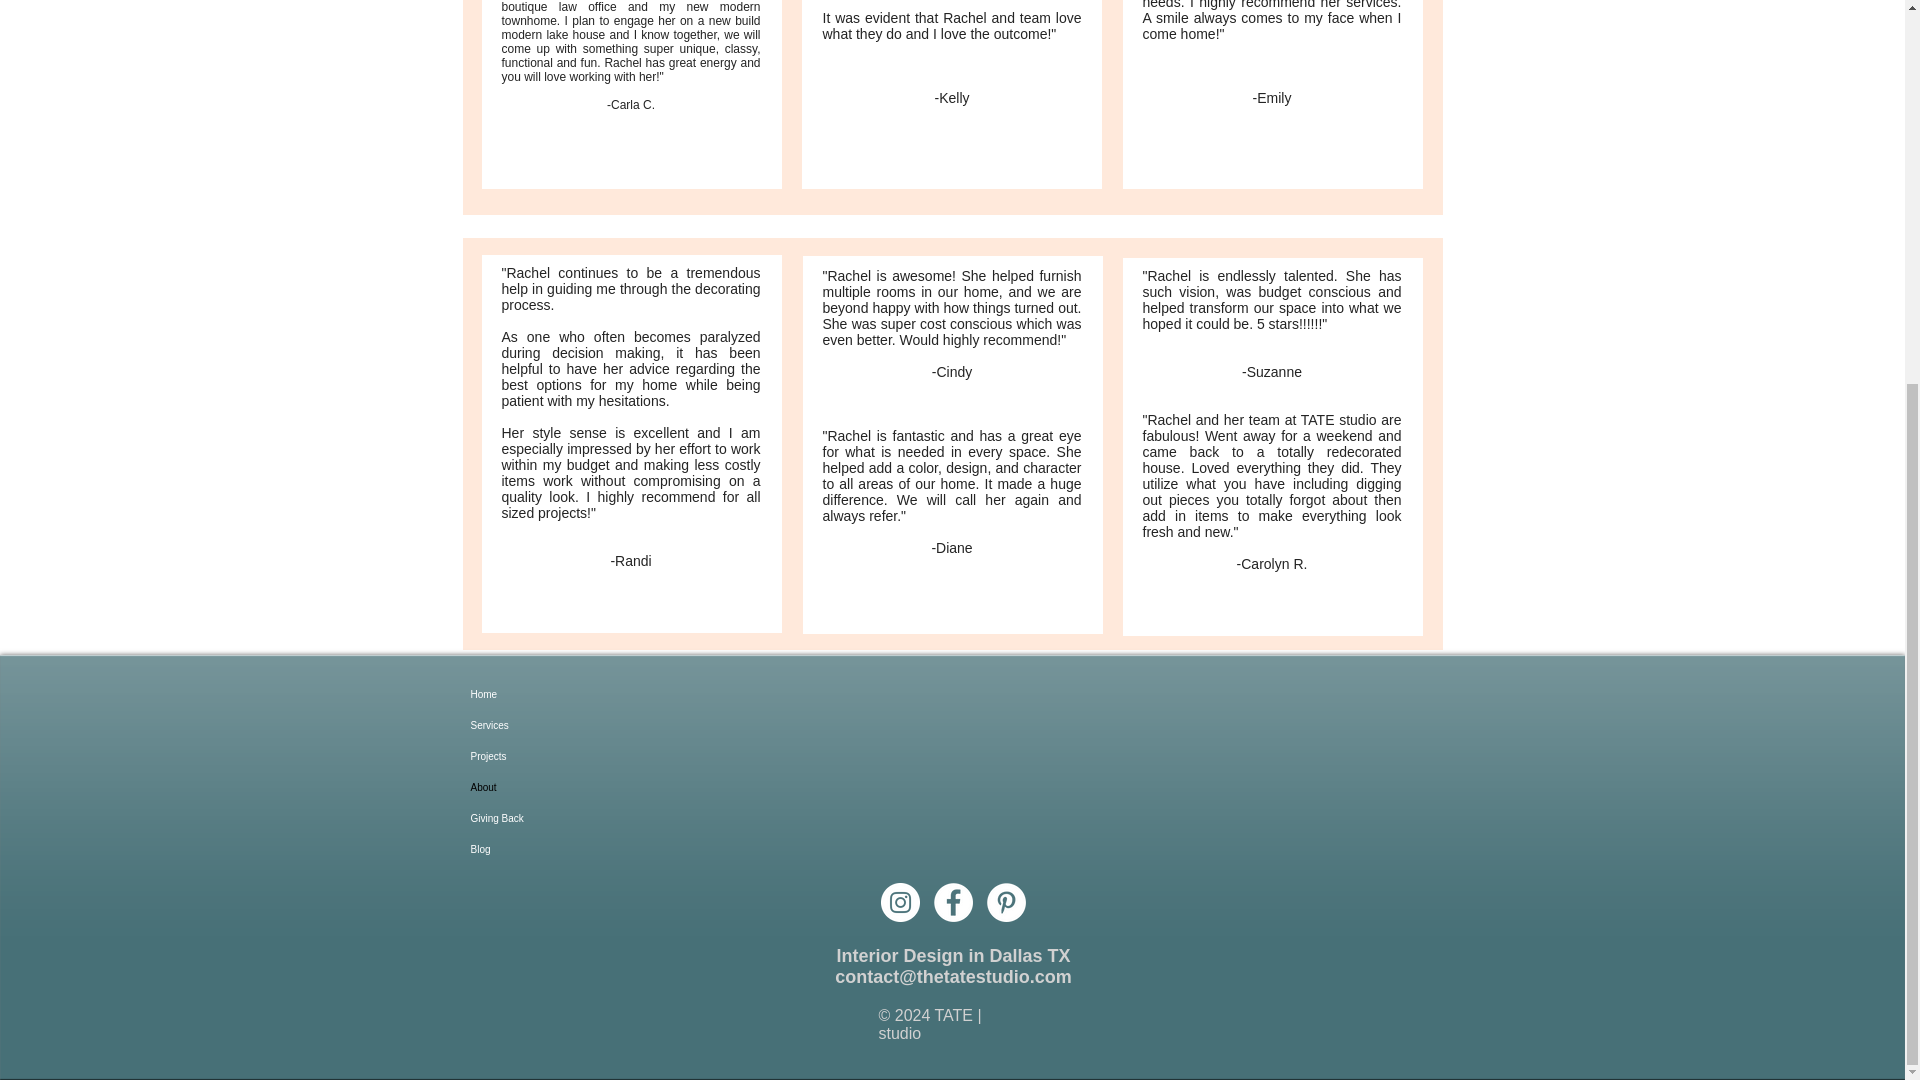 The height and width of the screenshot is (1080, 1920). What do you see at coordinates (554, 818) in the screenshot?
I see `Giving Back` at bounding box center [554, 818].